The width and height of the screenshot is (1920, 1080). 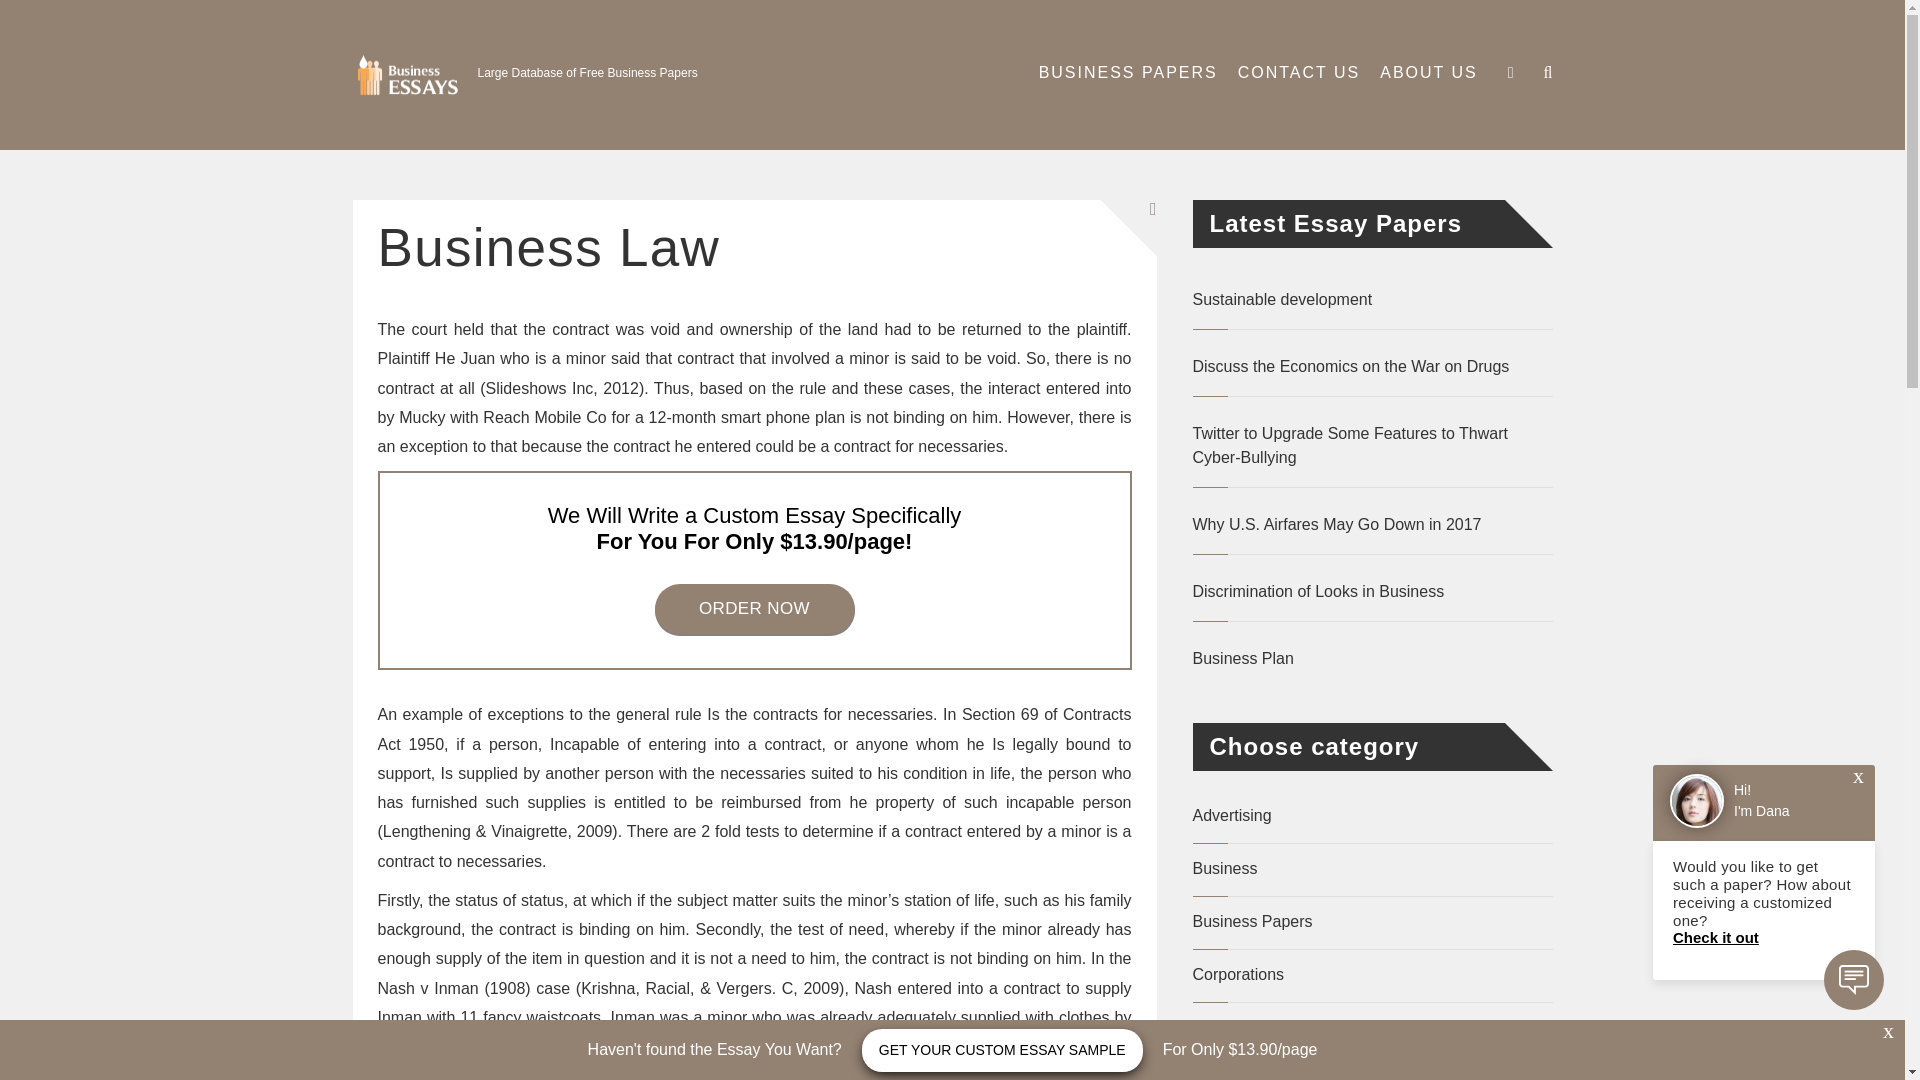 What do you see at coordinates (414, 94) in the screenshot?
I see `business-papers.com` at bounding box center [414, 94].